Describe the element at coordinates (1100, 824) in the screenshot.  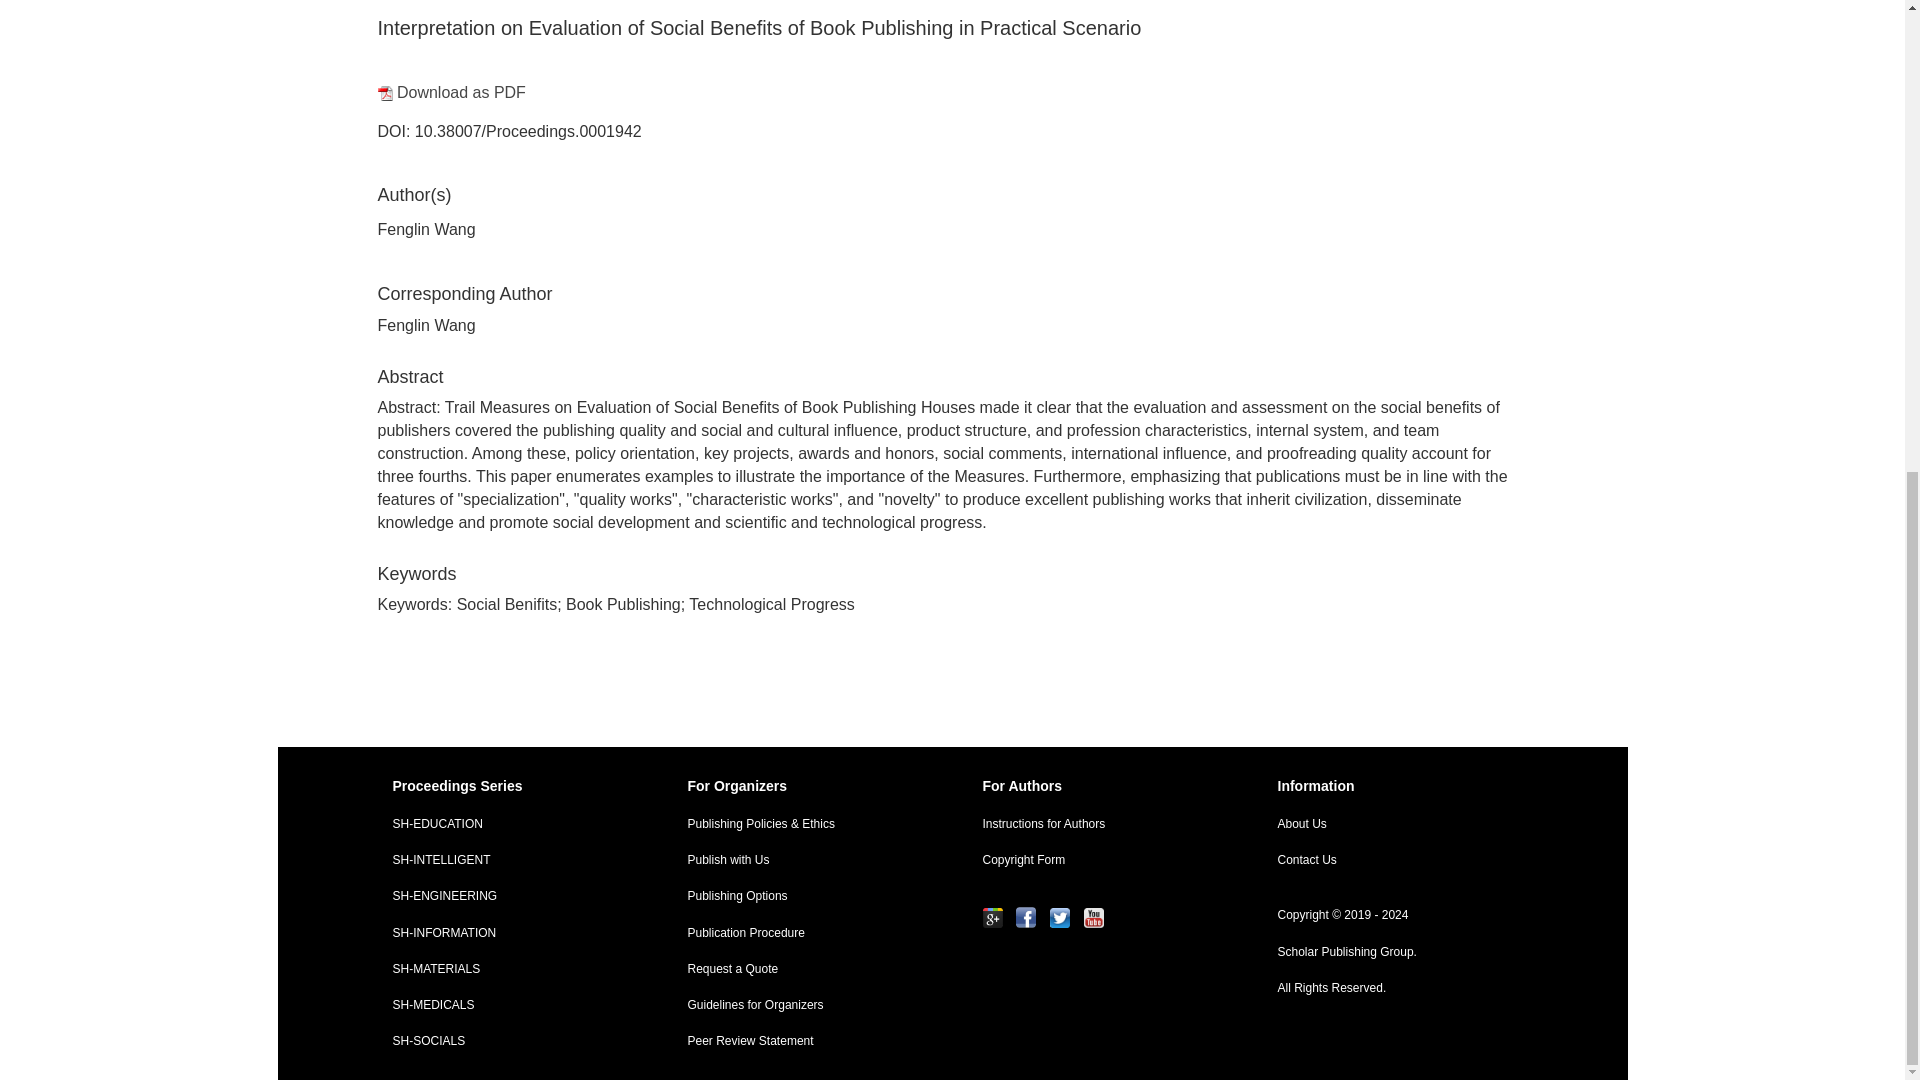
I see `Instructions for Authors` at that location.